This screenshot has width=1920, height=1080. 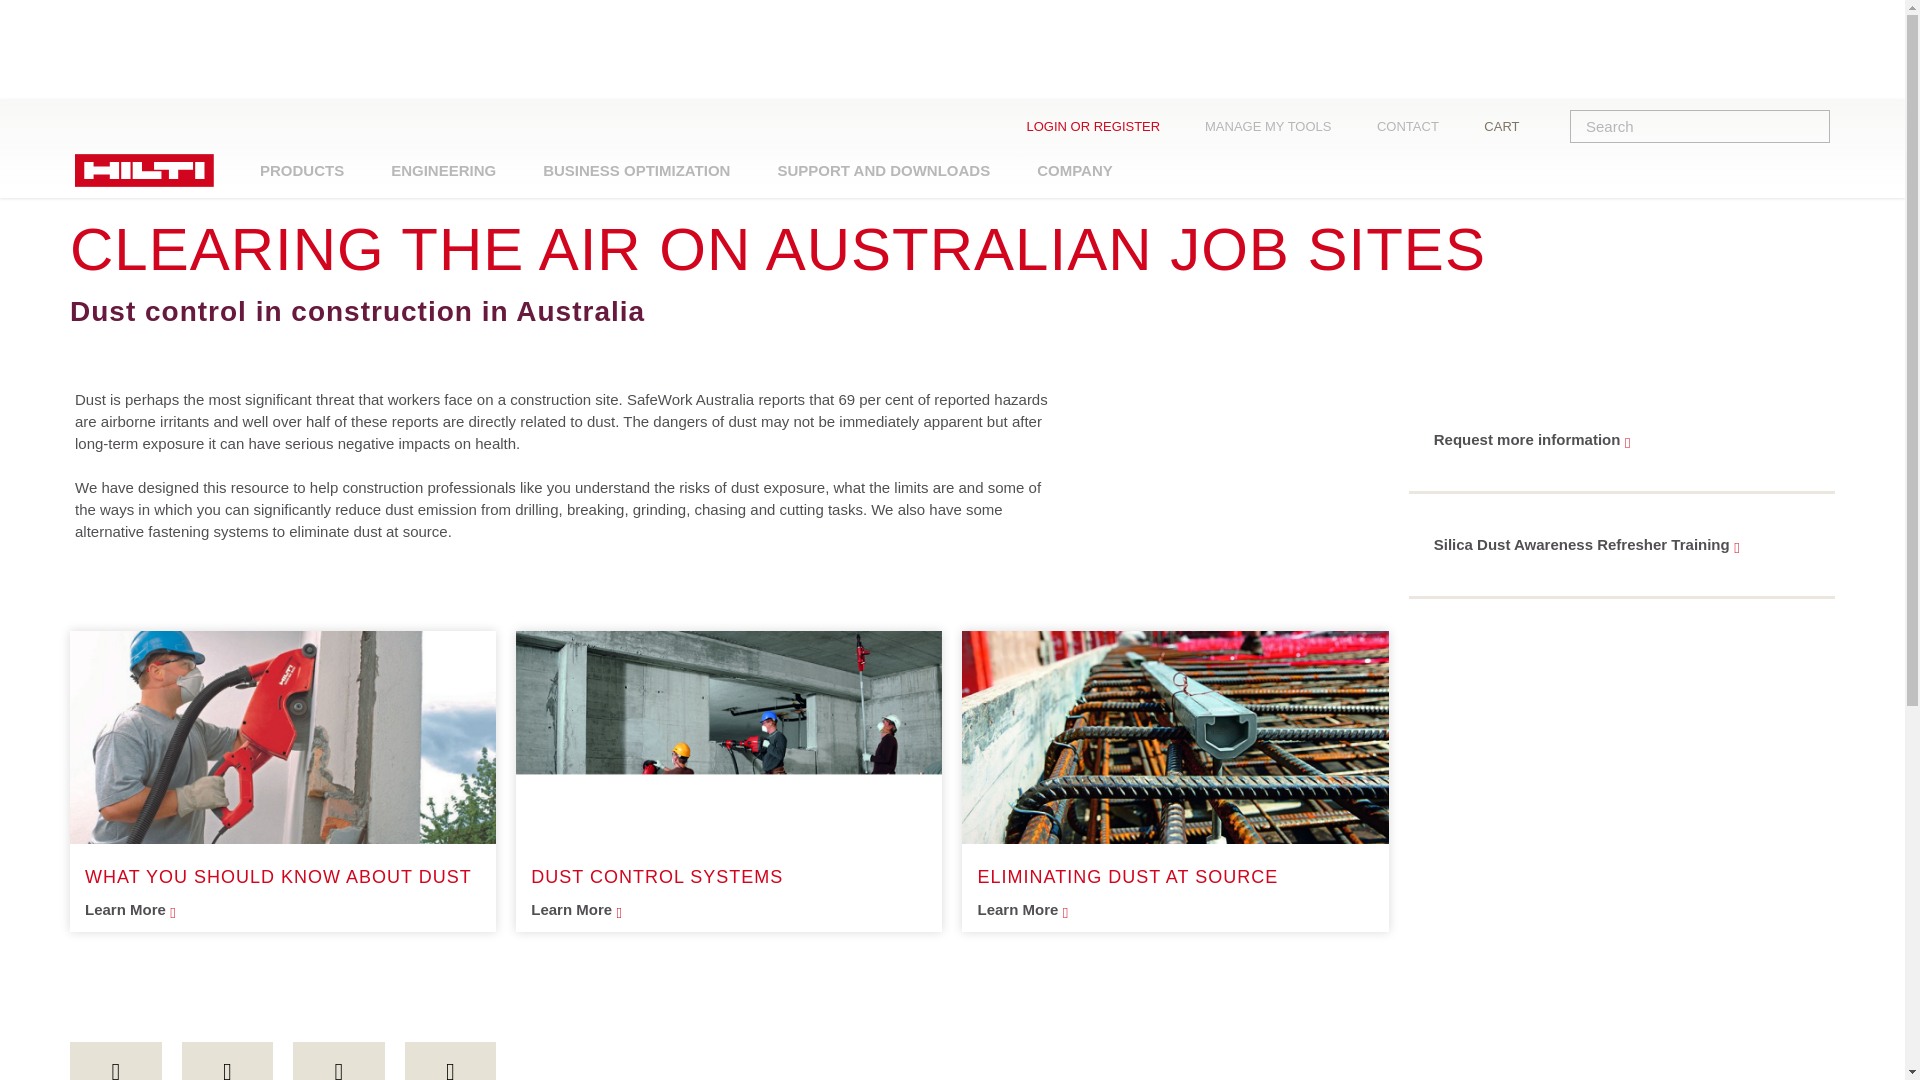 I want to click on ENGINEERING, so click(x=443, y=170).